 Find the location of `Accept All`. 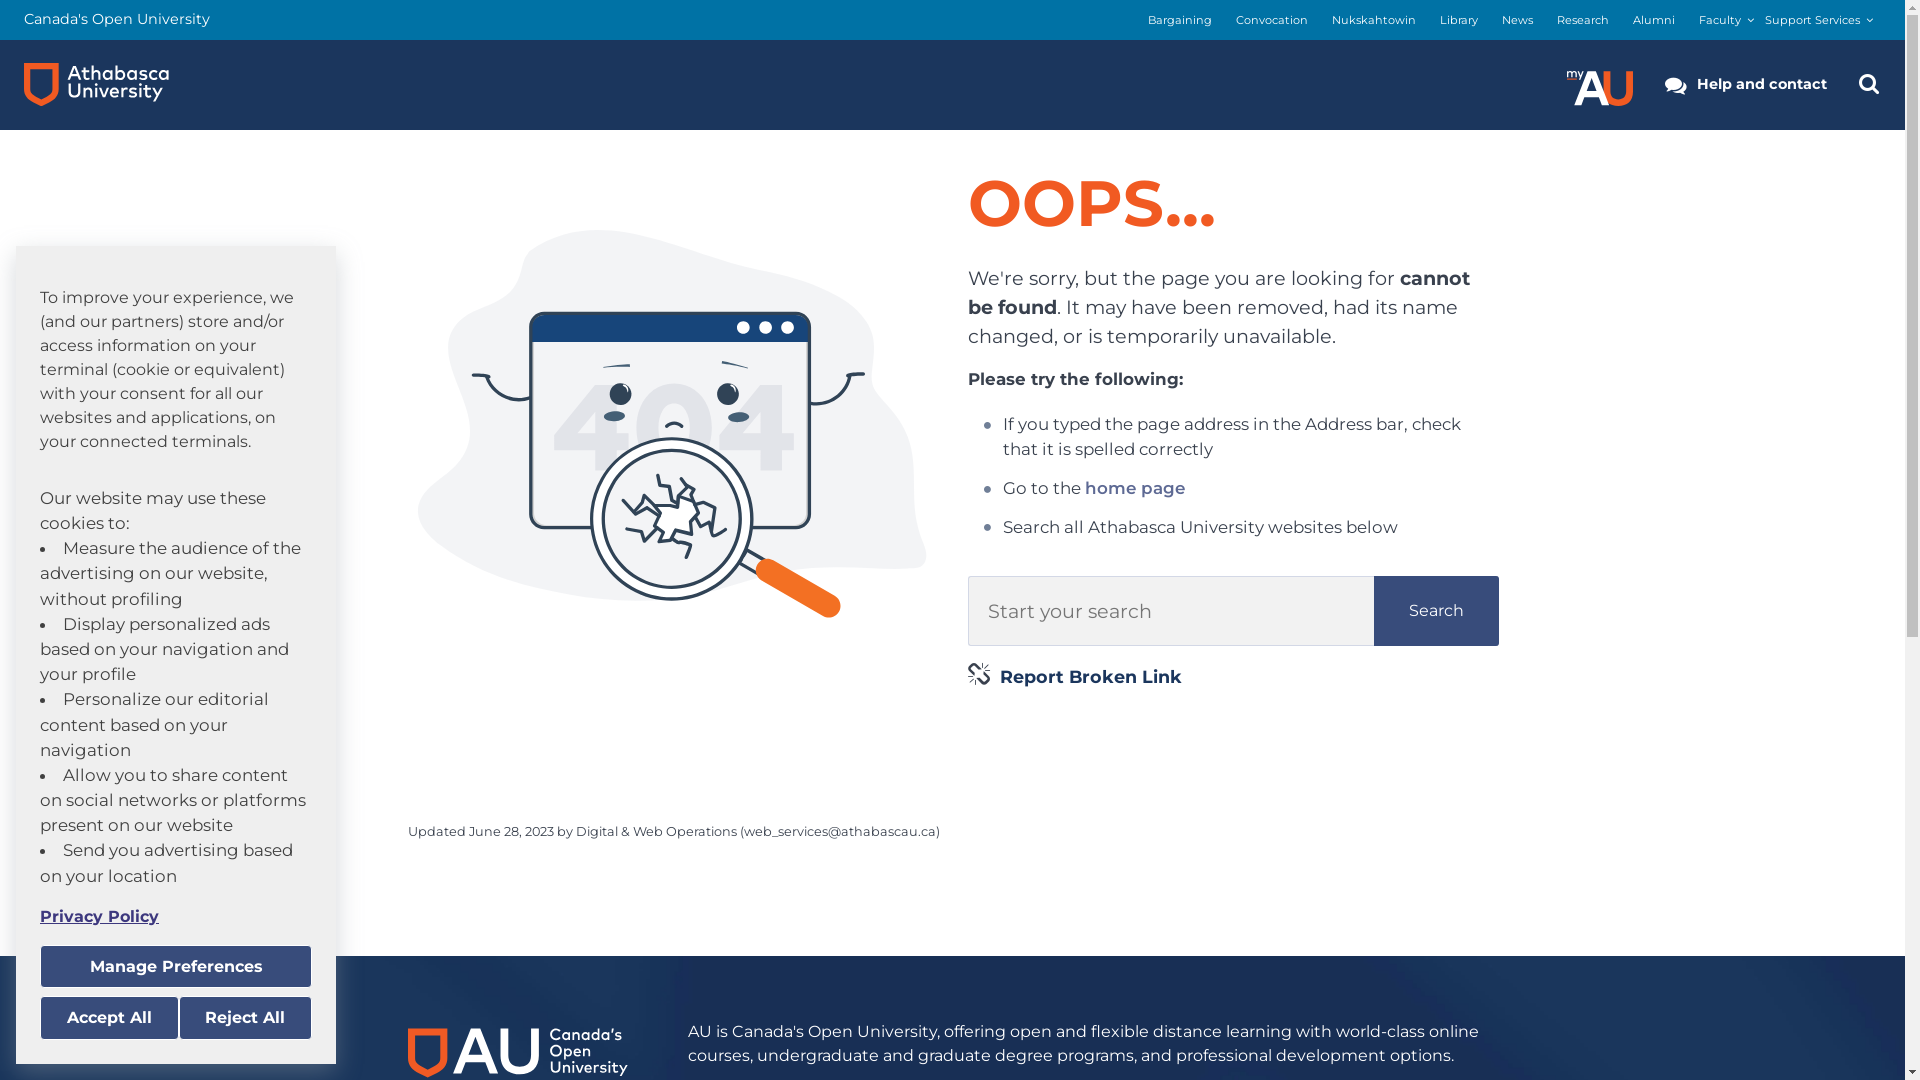

Accept All is located at coordinates (110, 1018).